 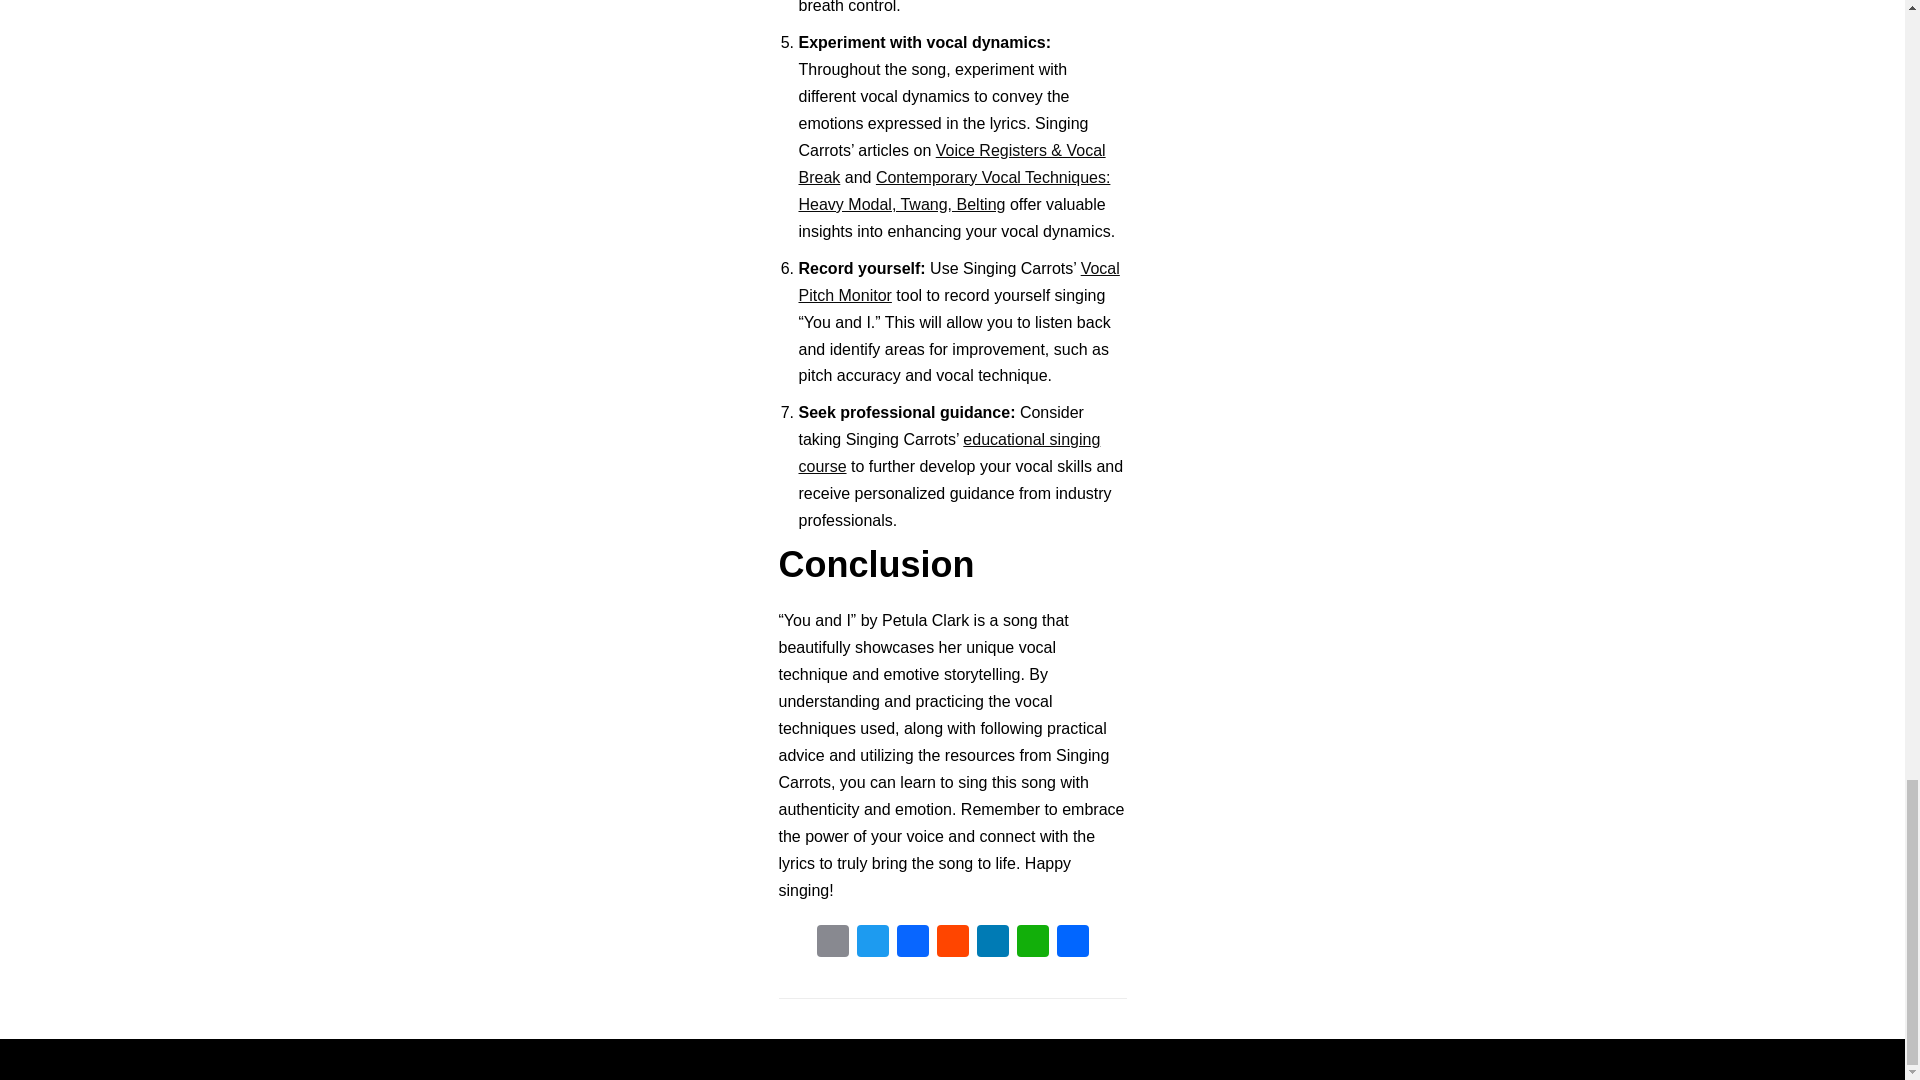 I want to click on Share, so click(x=1072, y=943).